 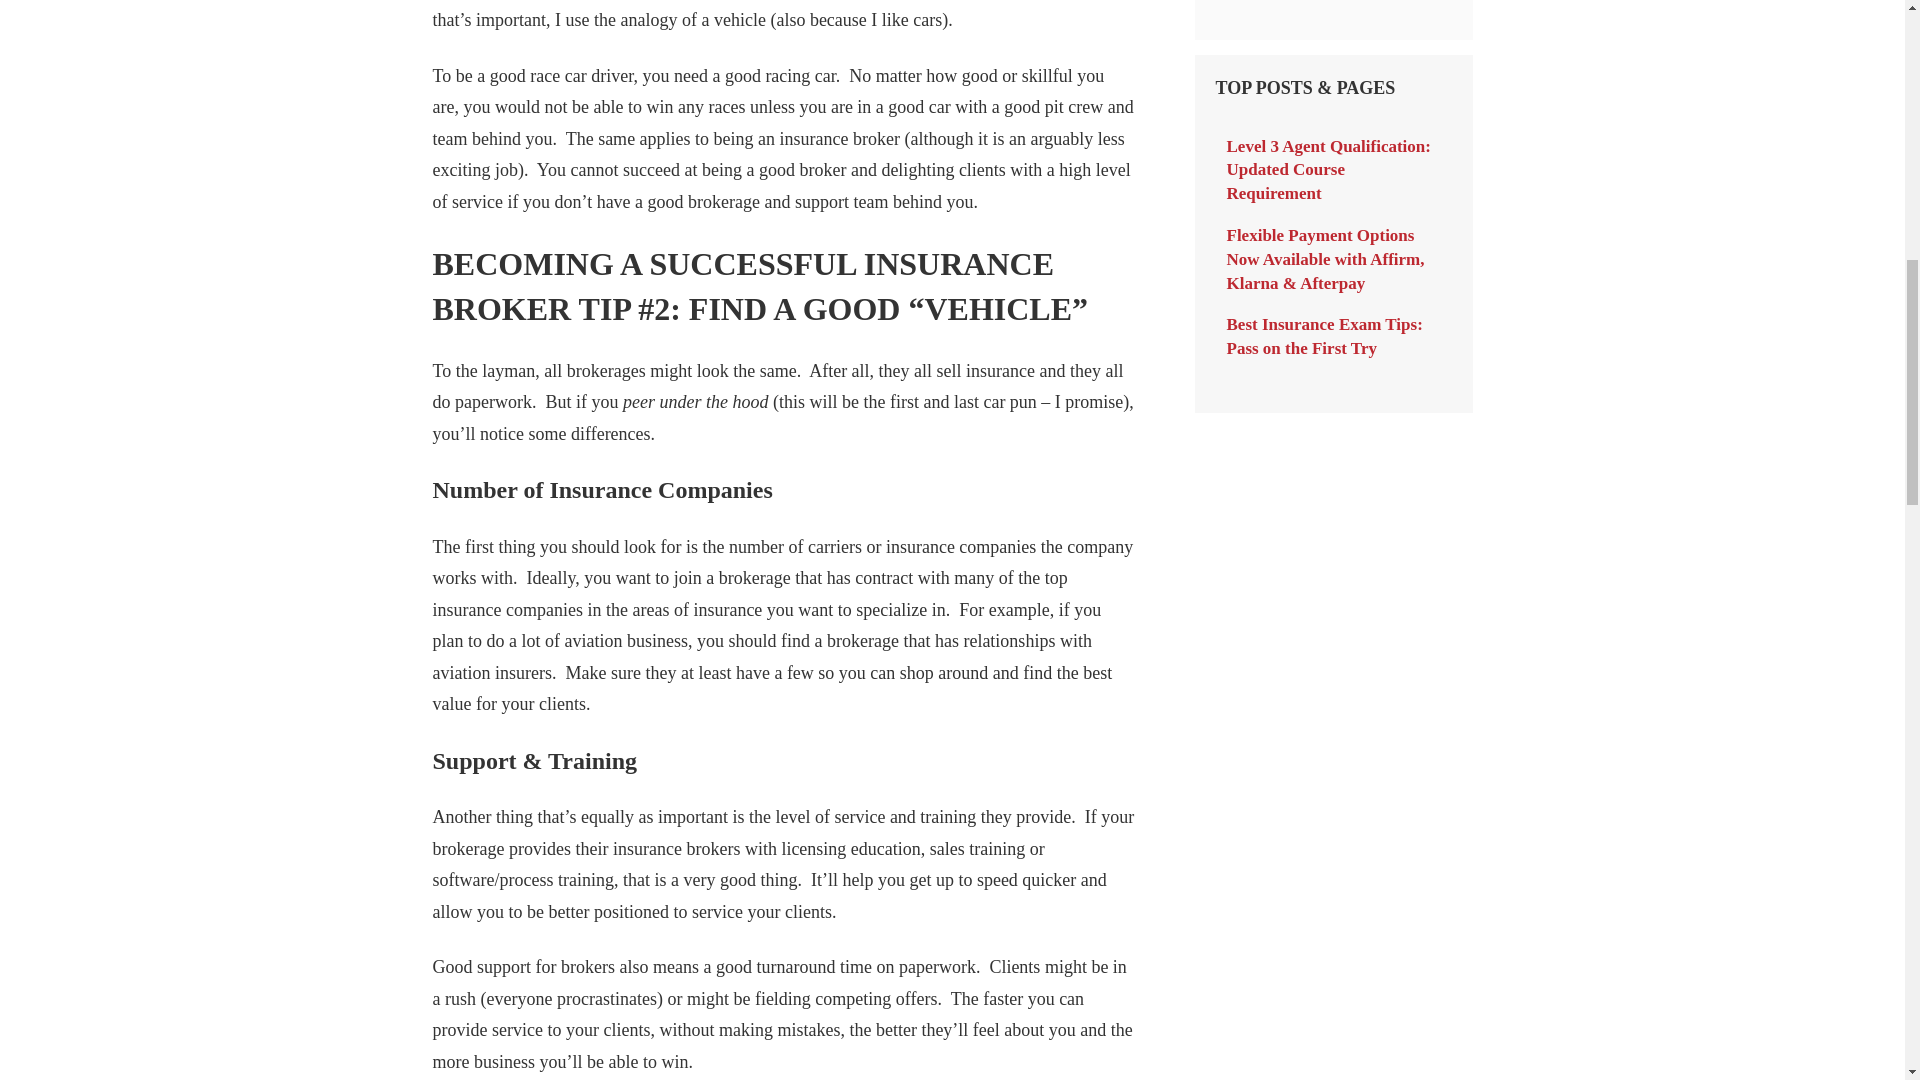 What do you see at coordinates (1324, 336) in the screenshot?
I see `Best Insurance Exam Tips: Pass on the First Try` at bounding box center [1324, 336].